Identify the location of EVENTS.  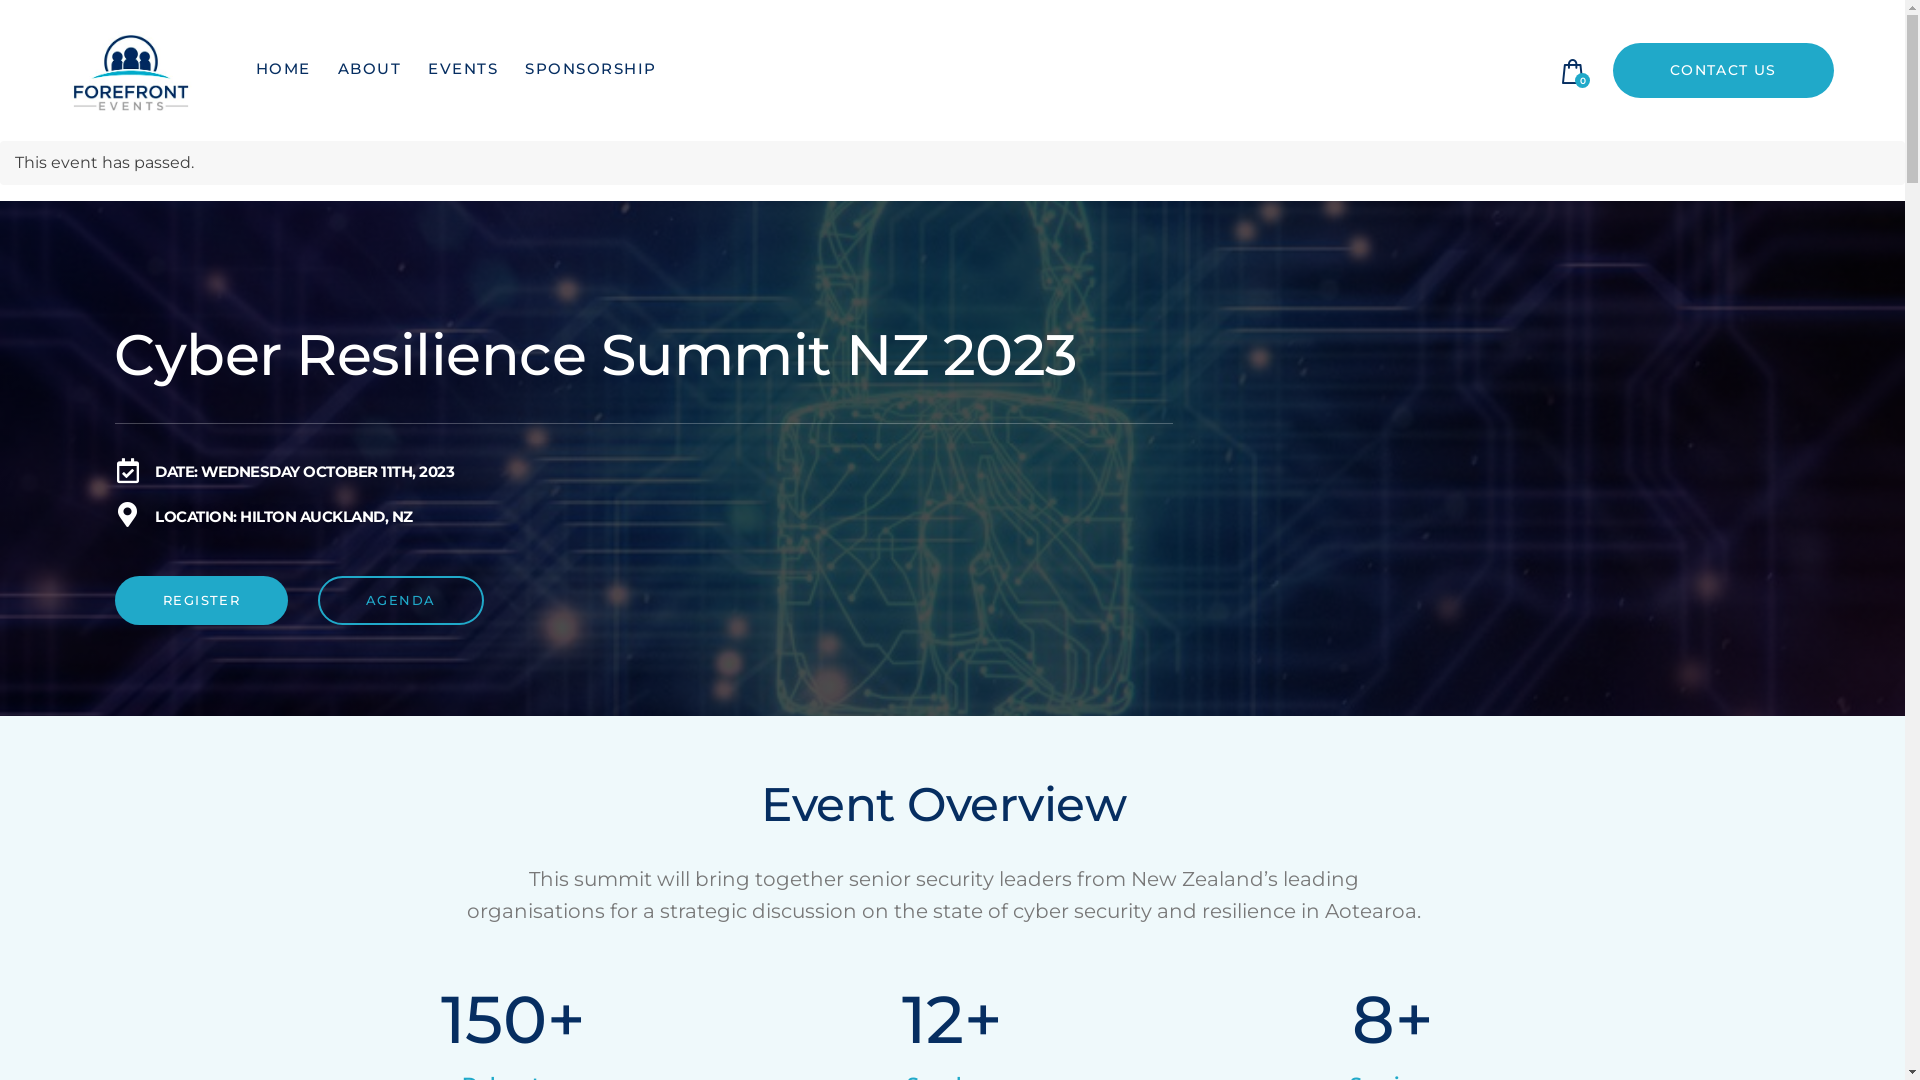
(464, 71).